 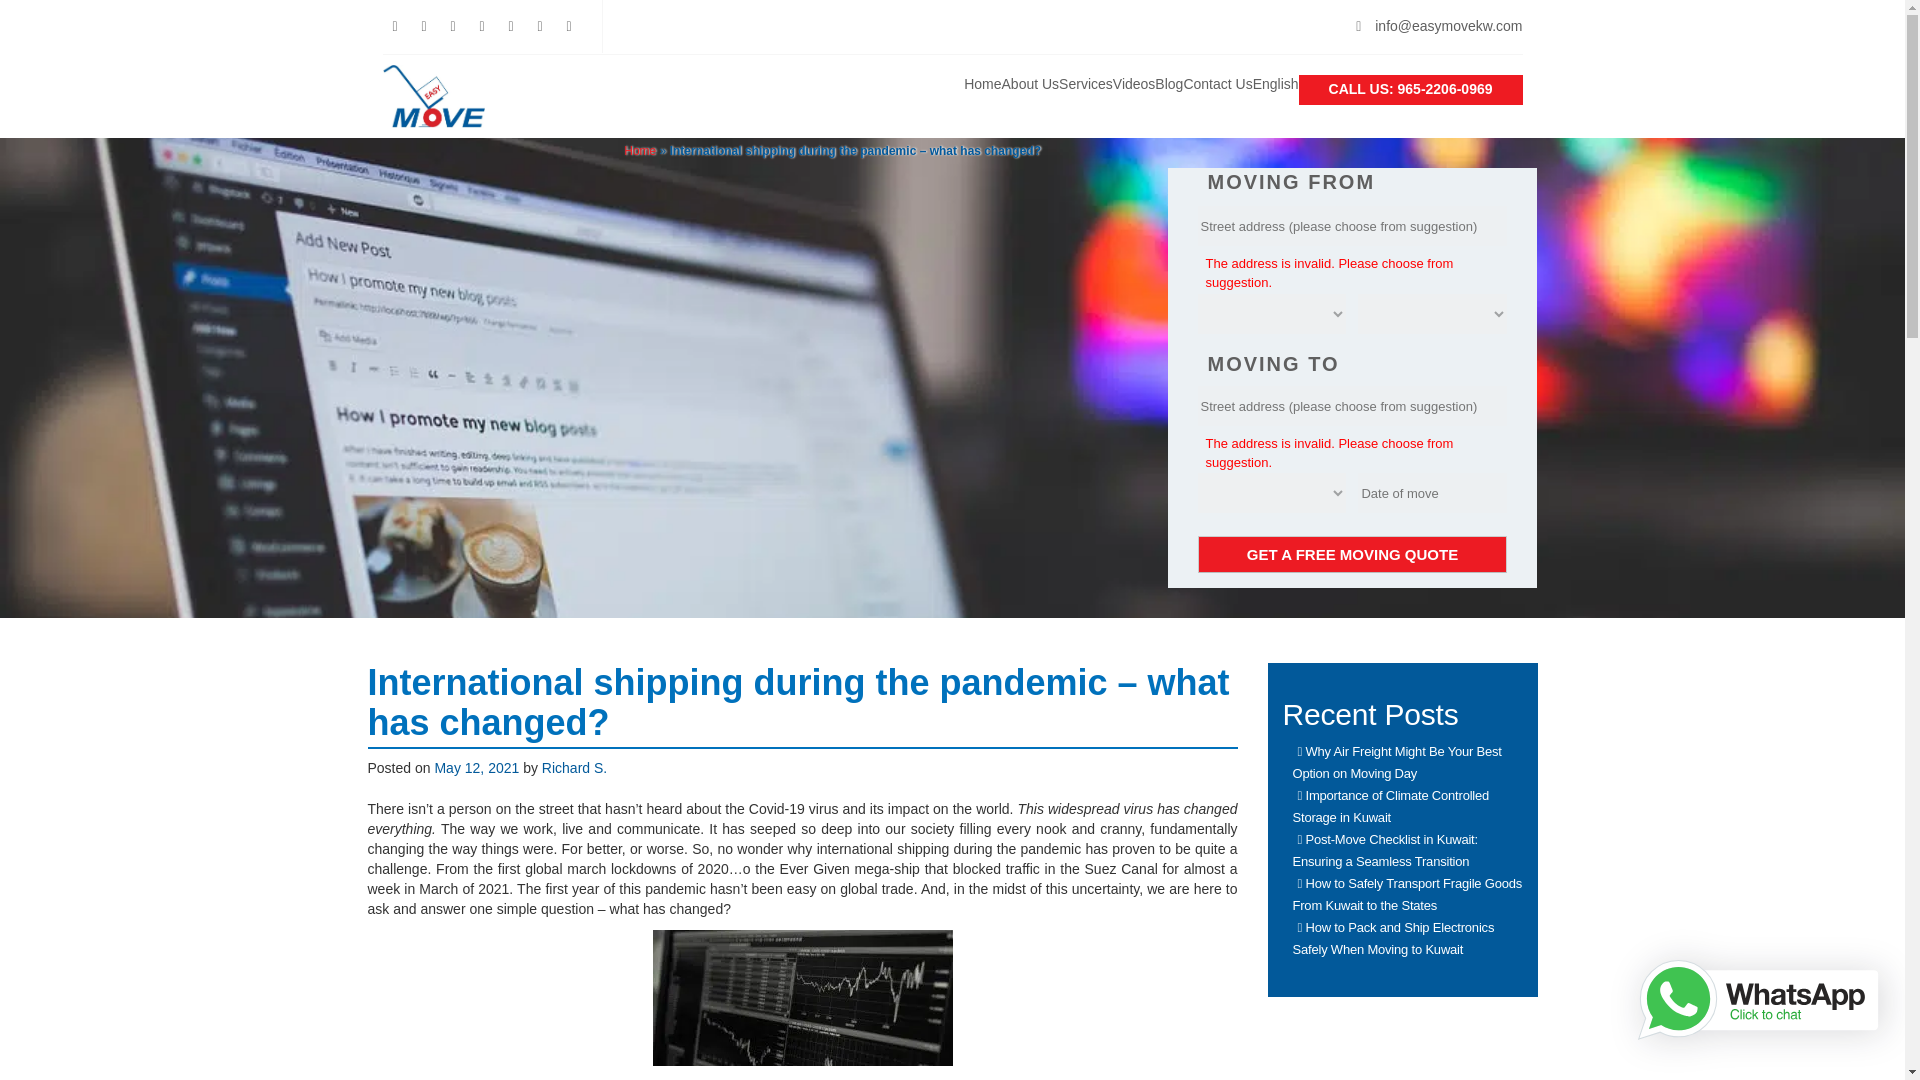 What do you see at coordinates (1216, 84) in the screenshot?
I see `Contact Us` at bounding box center [1216, 84].